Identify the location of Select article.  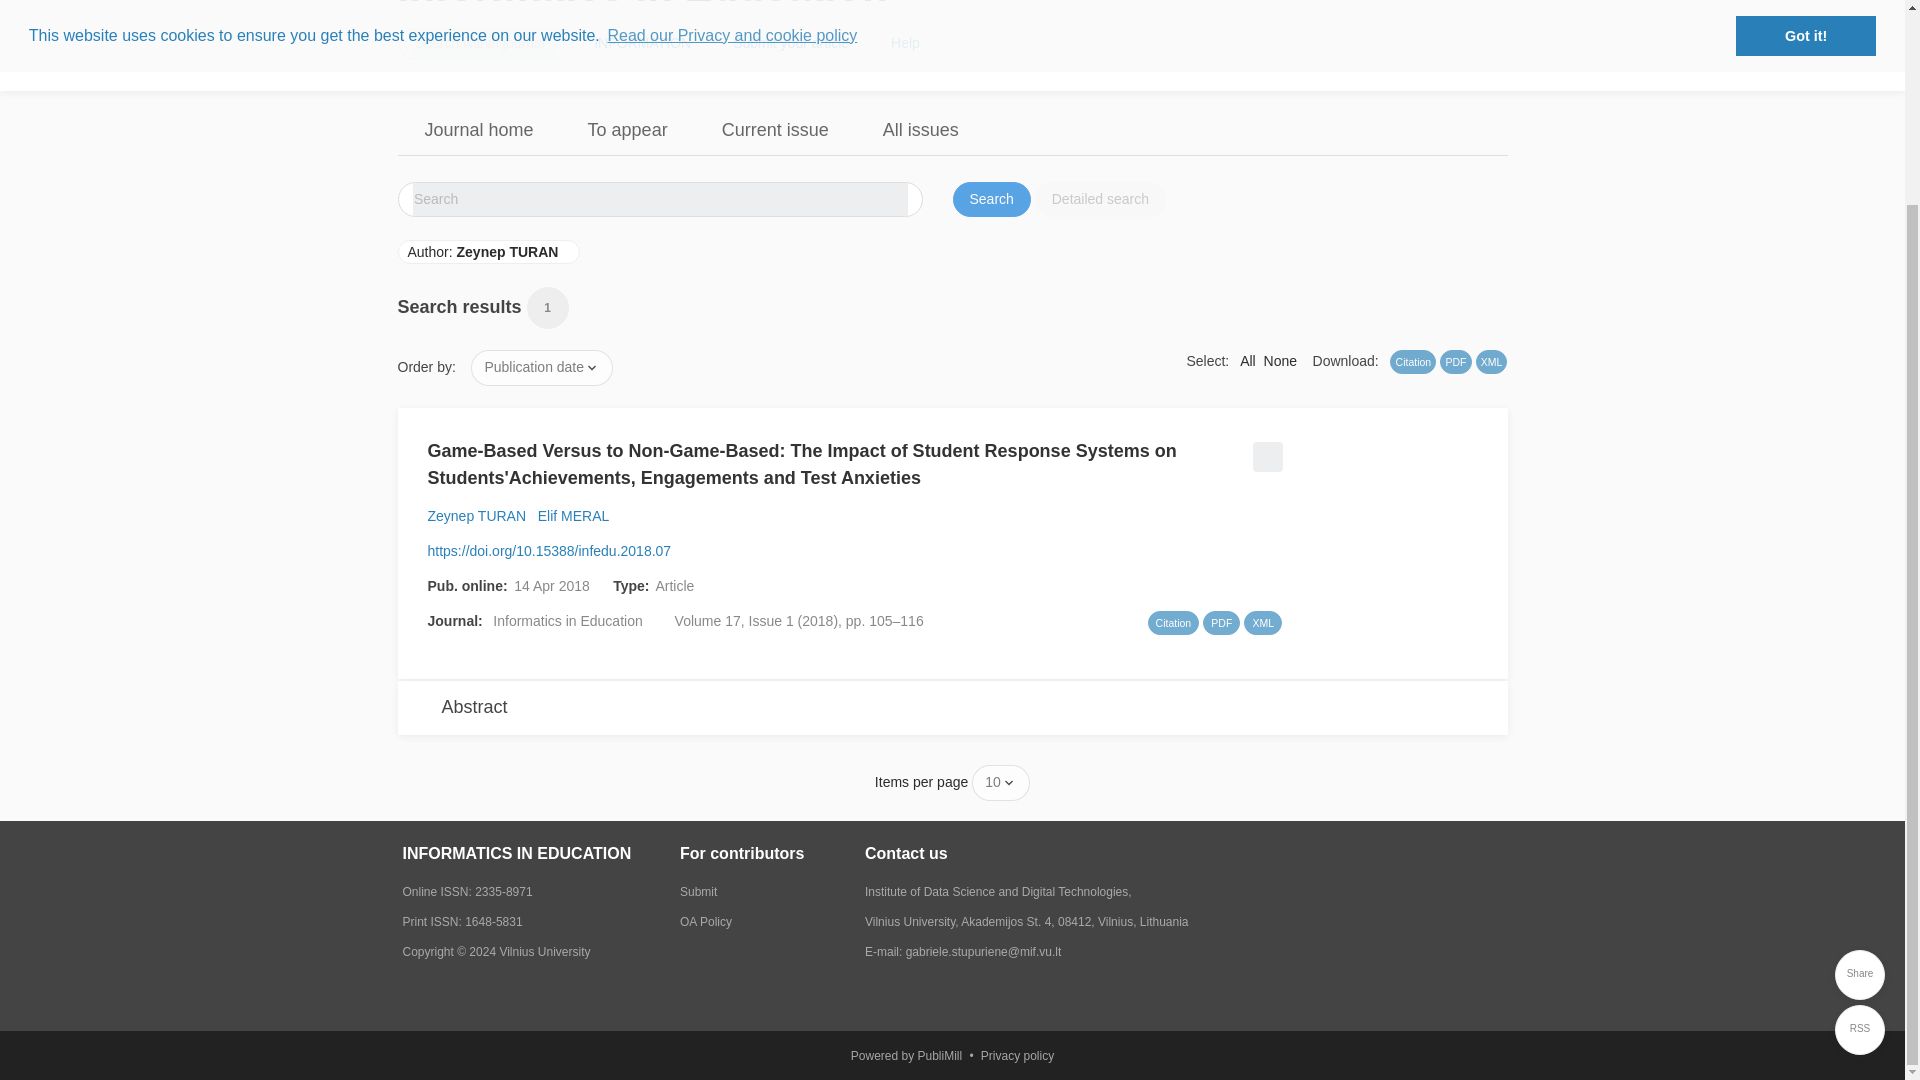
(1264, 450).